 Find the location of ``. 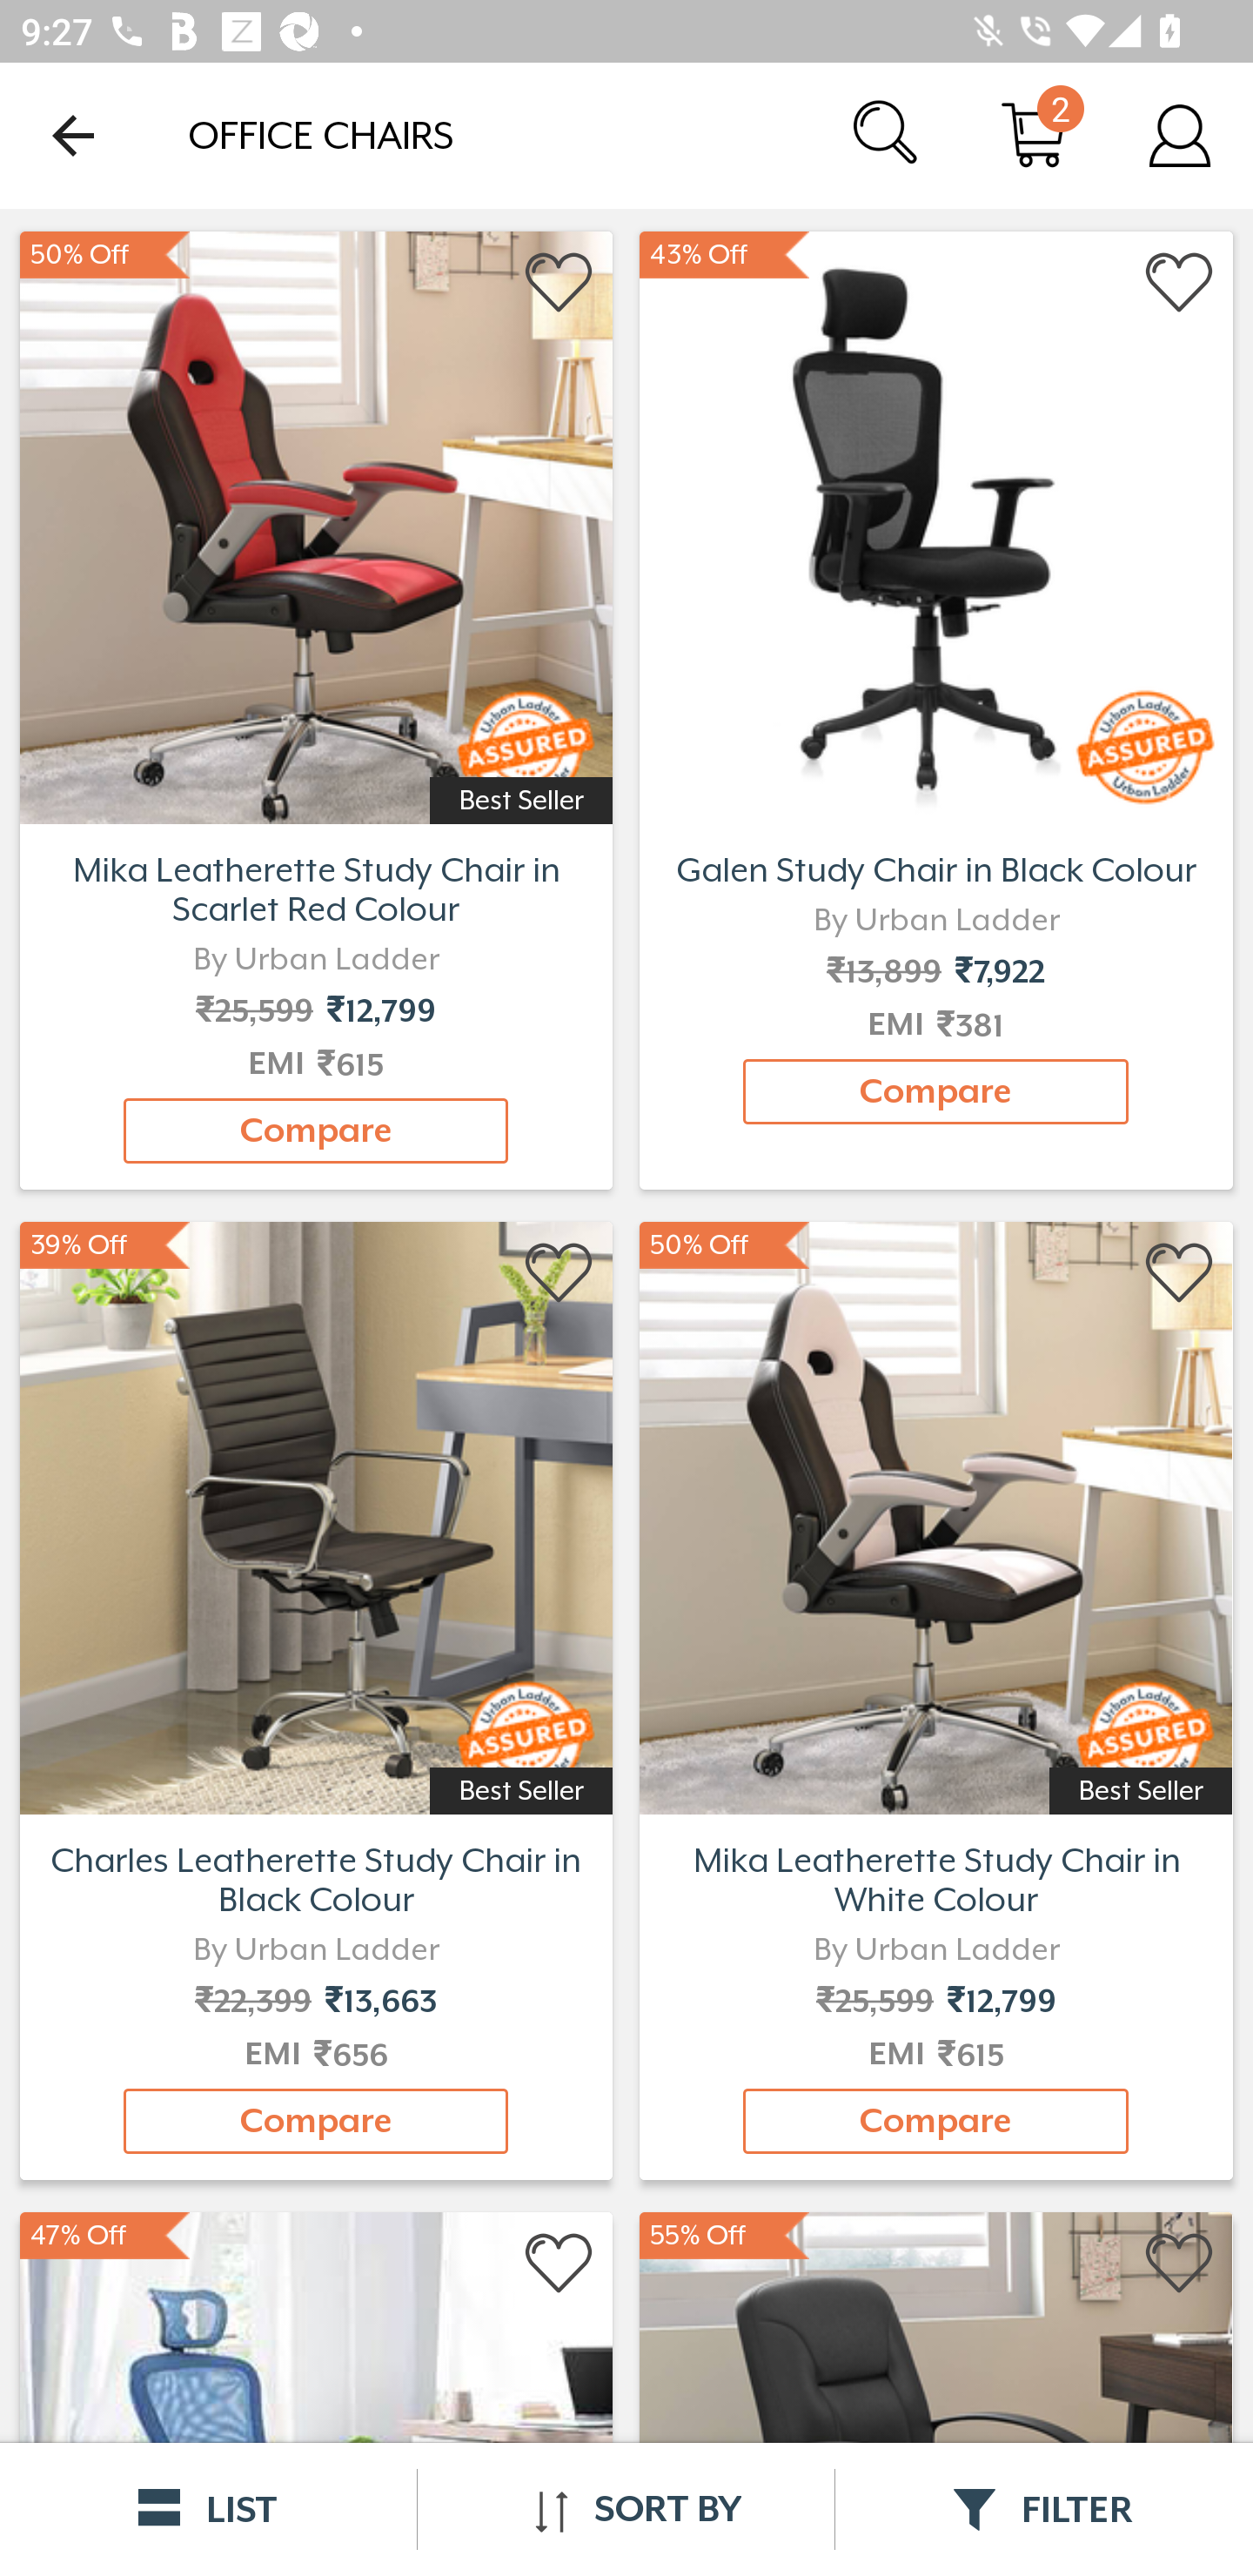

 is located at coordinates (1180, 1274).